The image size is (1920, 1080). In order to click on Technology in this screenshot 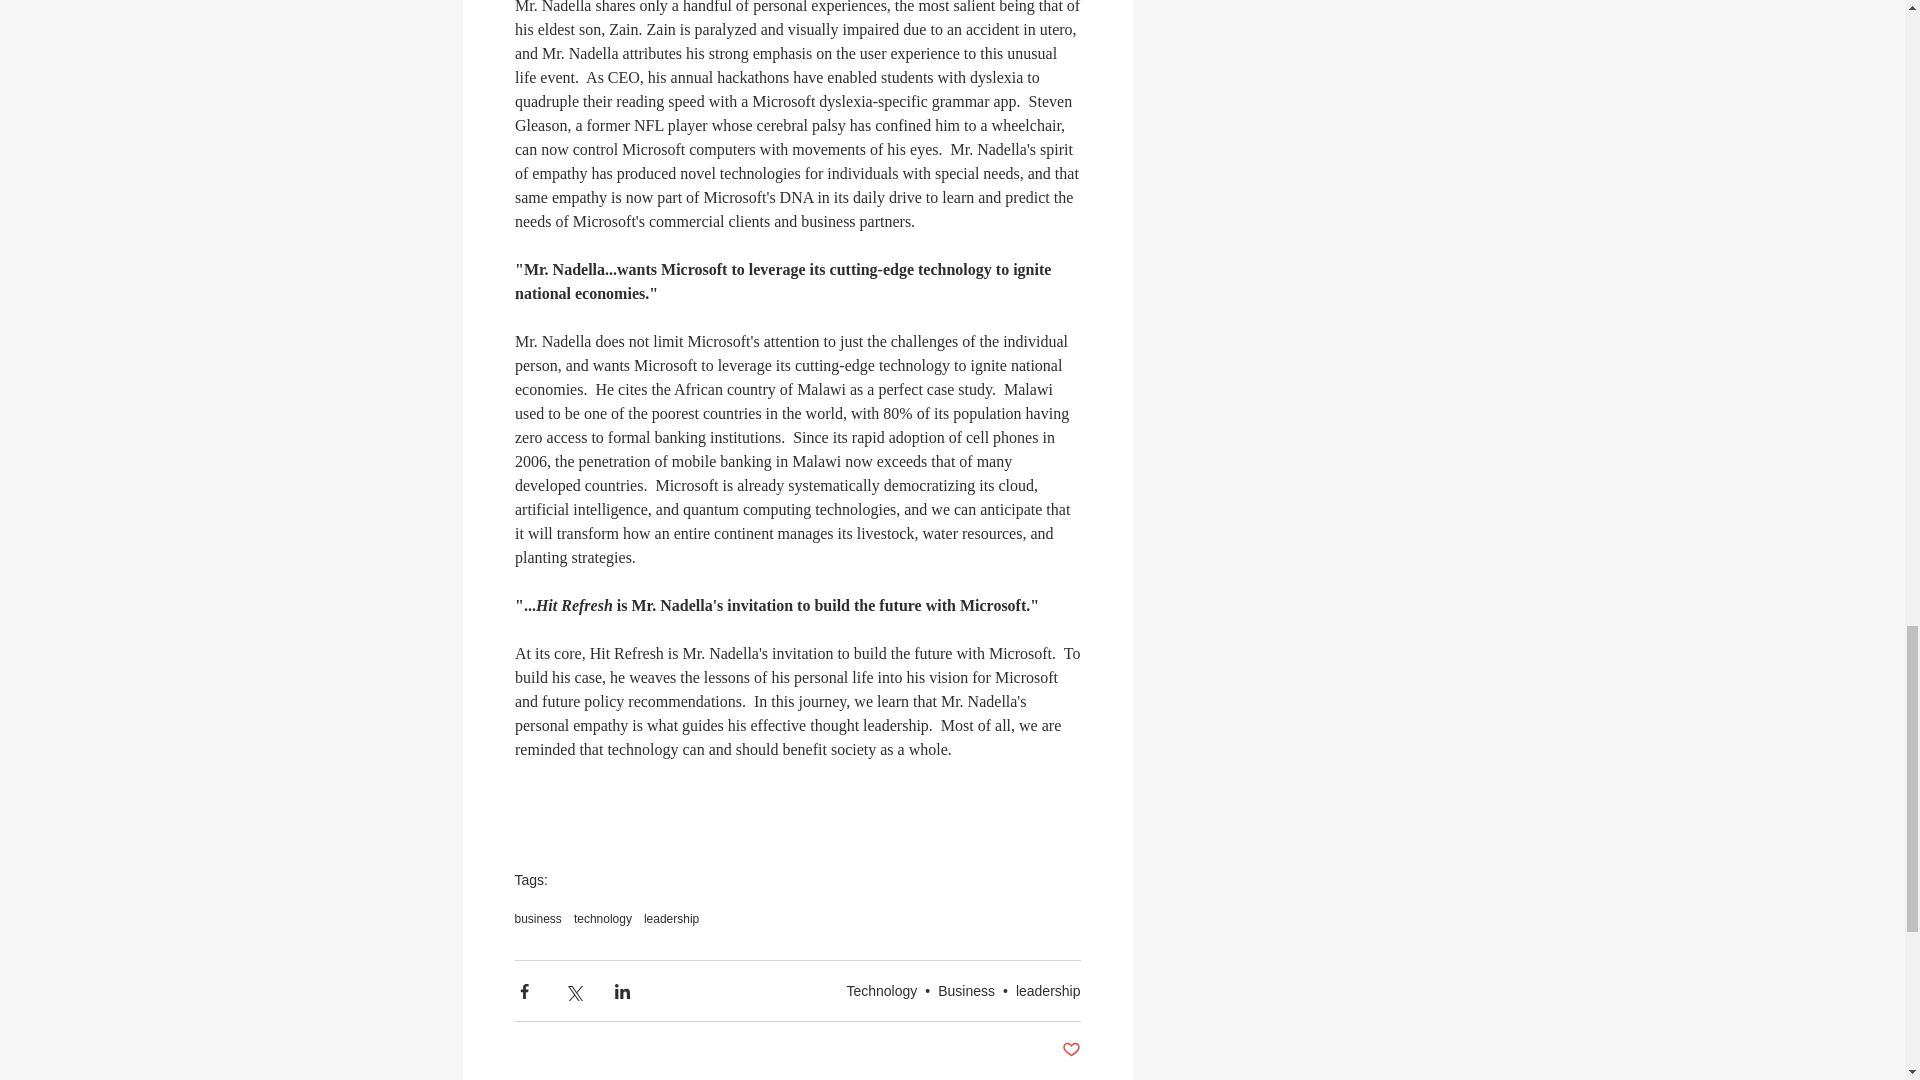, I will do `click(882, 990)`.